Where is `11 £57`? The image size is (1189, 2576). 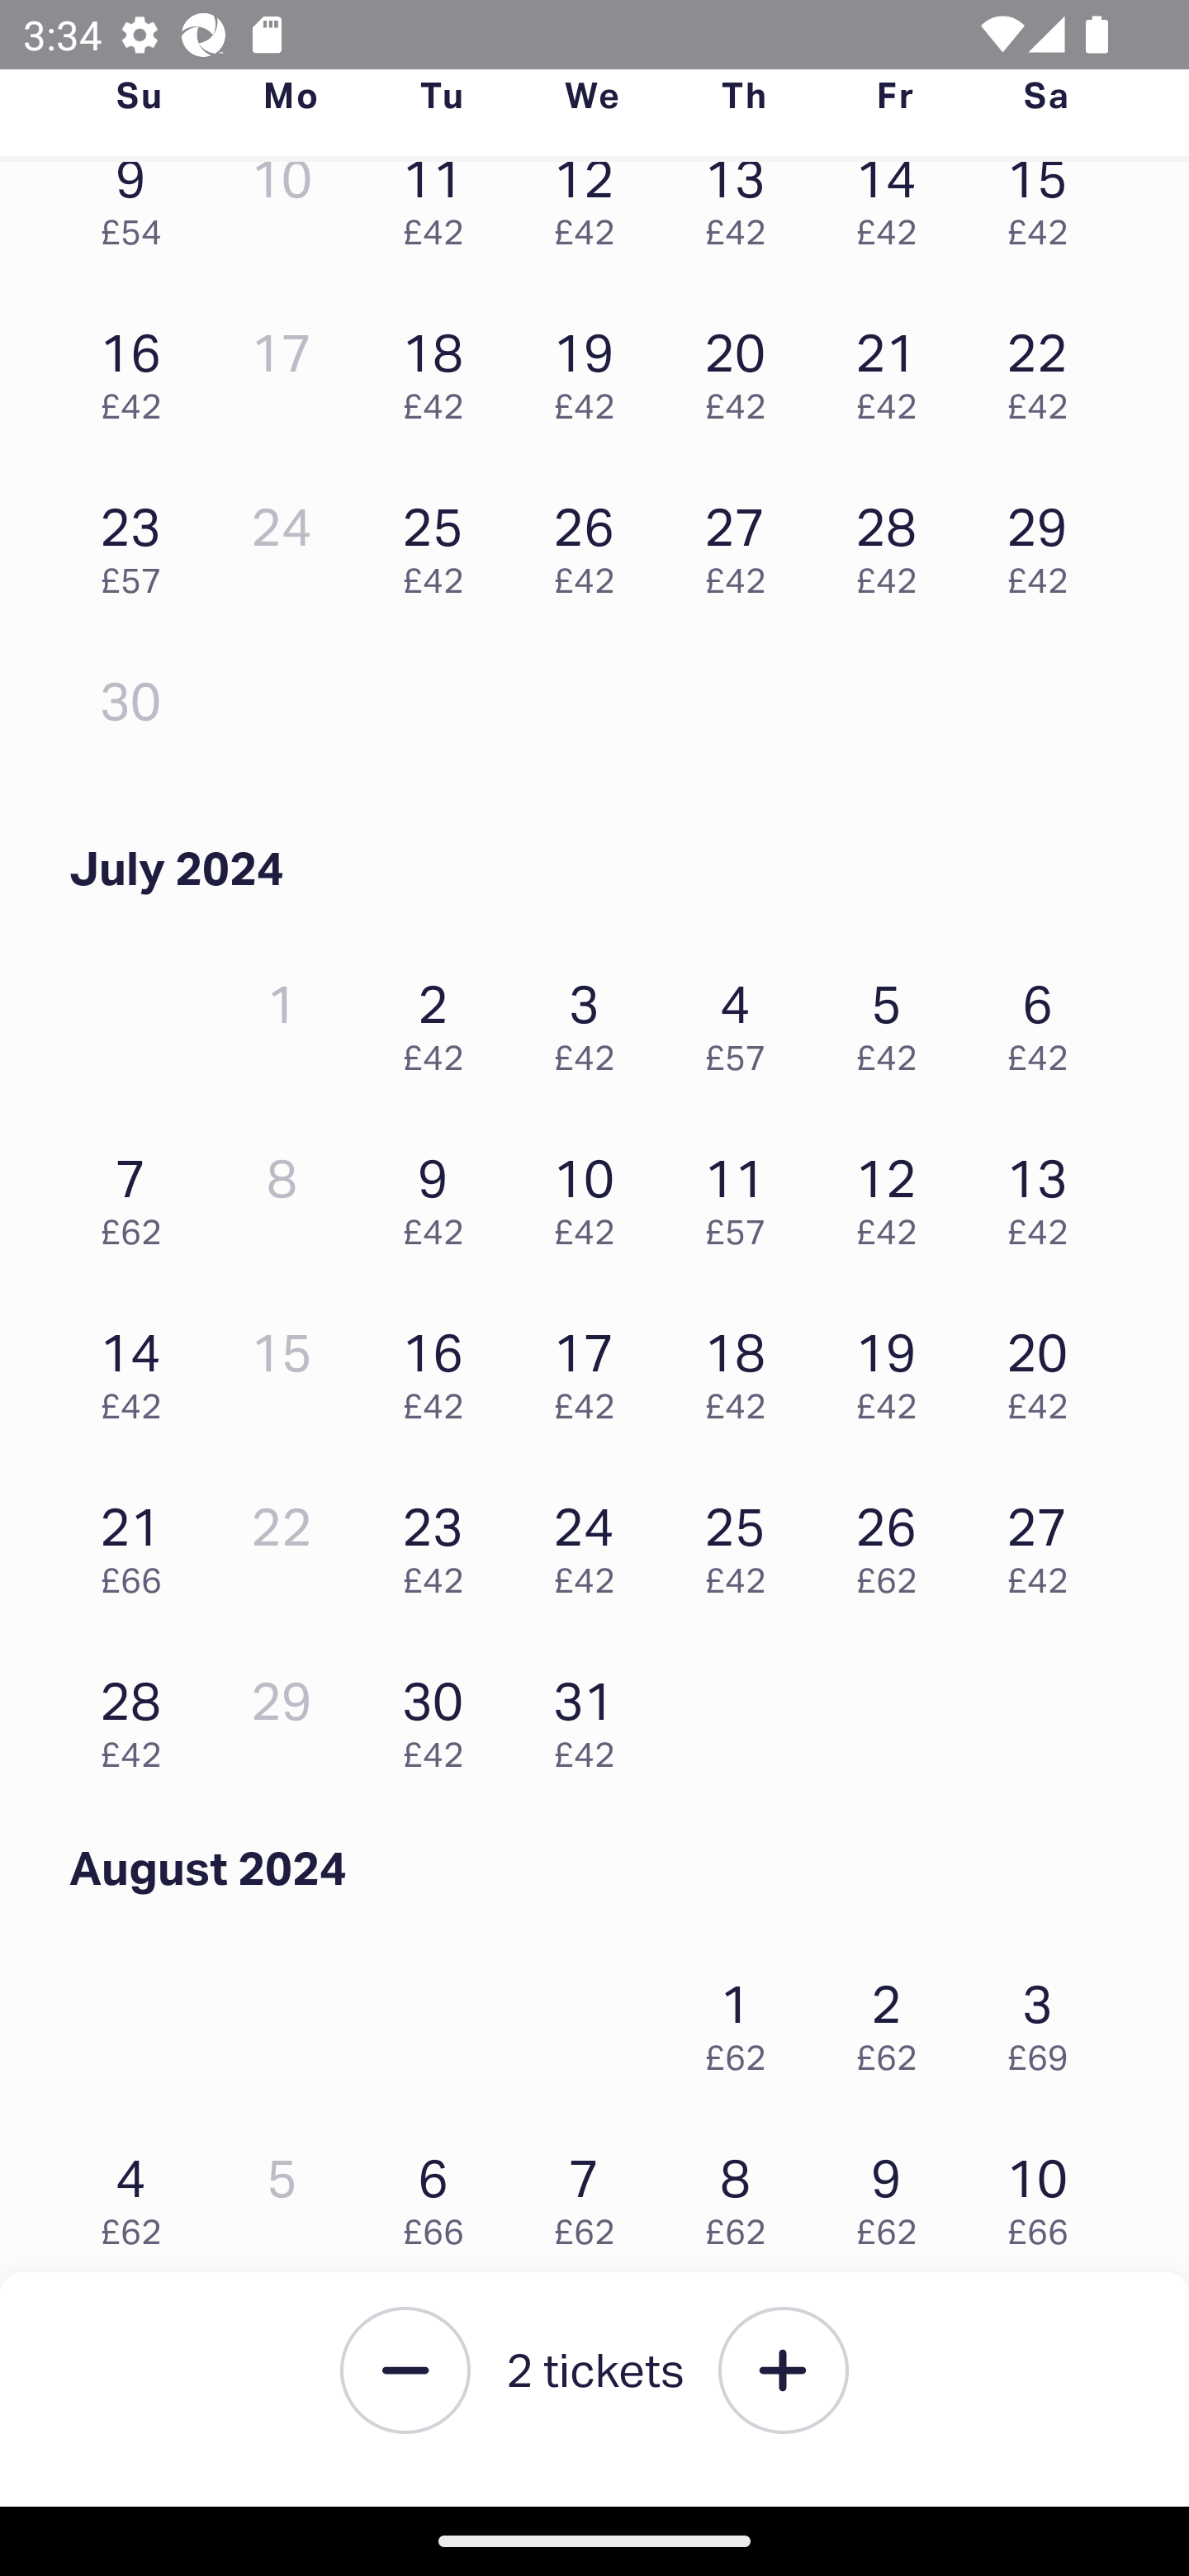
11 £57 is located at coordinates (743, 1194).